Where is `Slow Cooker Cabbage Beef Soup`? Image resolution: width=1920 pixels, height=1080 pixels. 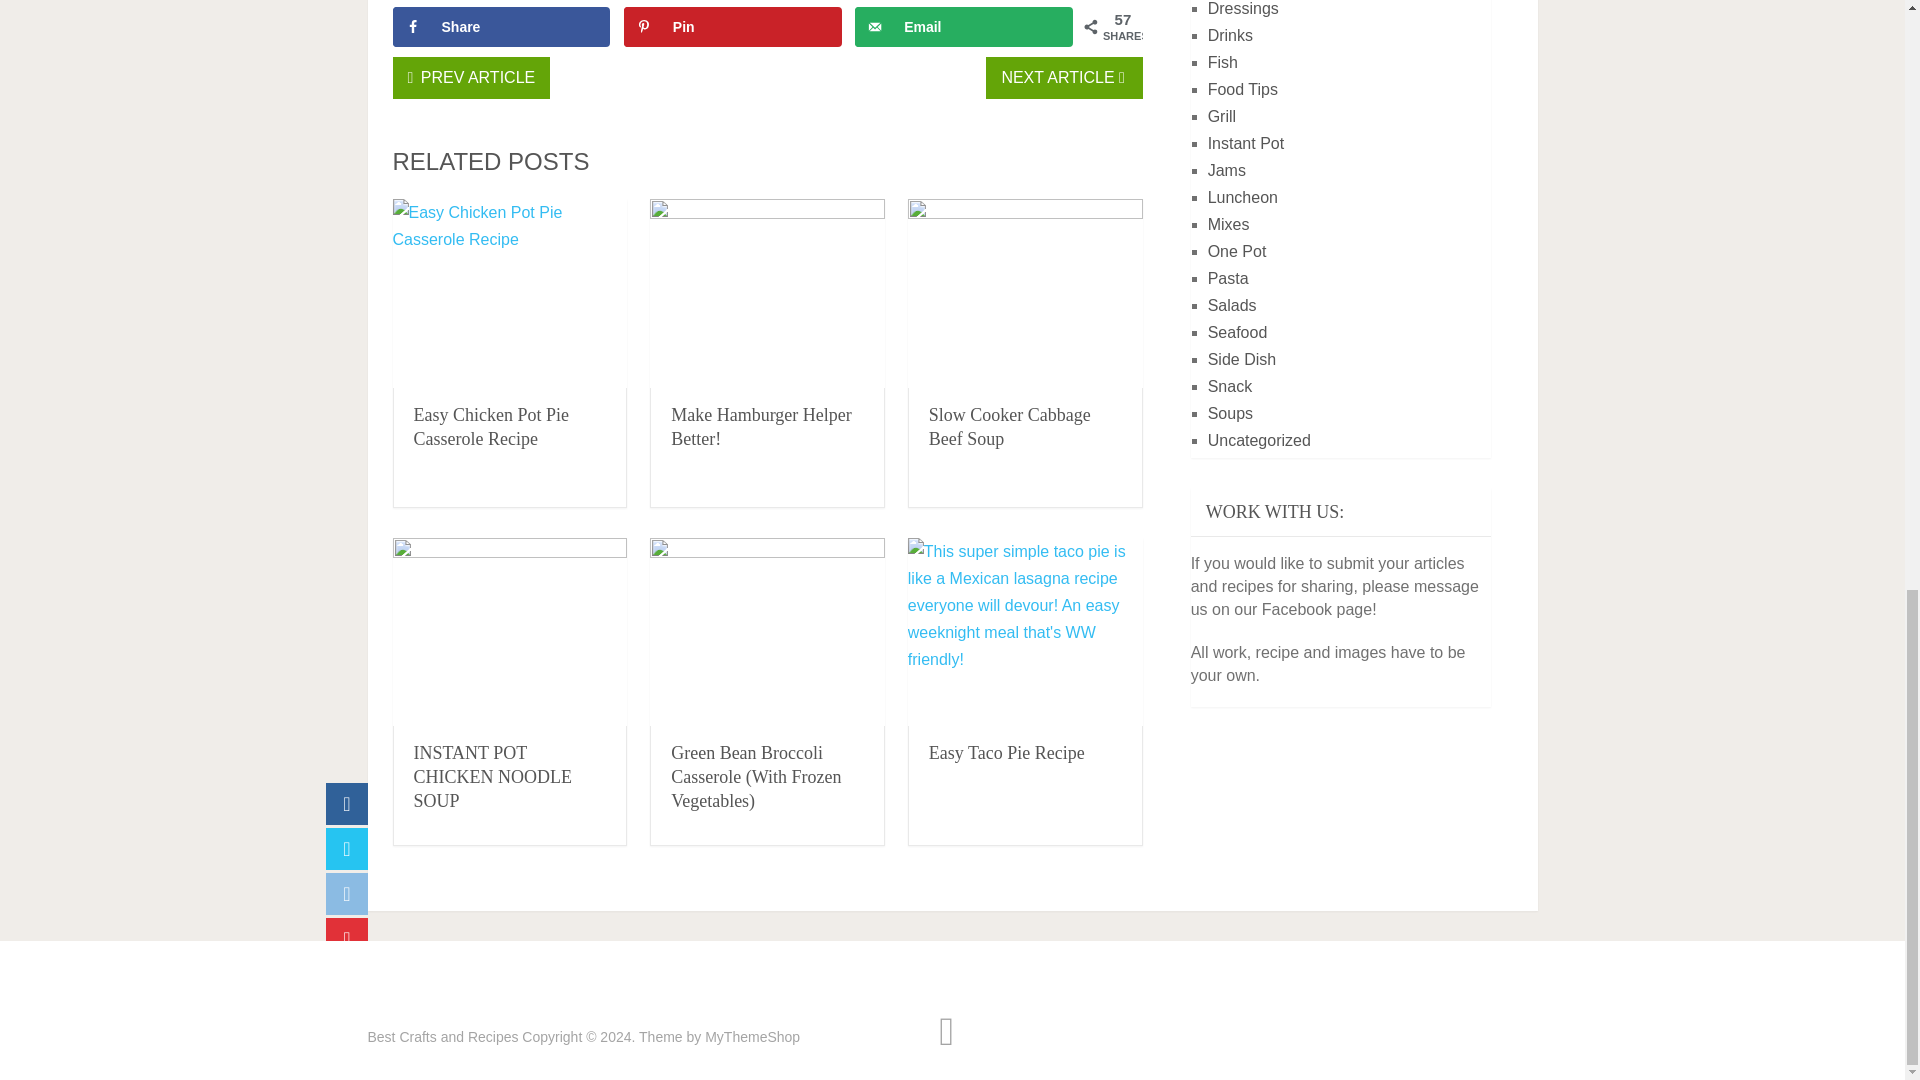
Slow Cooker Cabbage Beef Soup is located at coordinates (1025, 292).